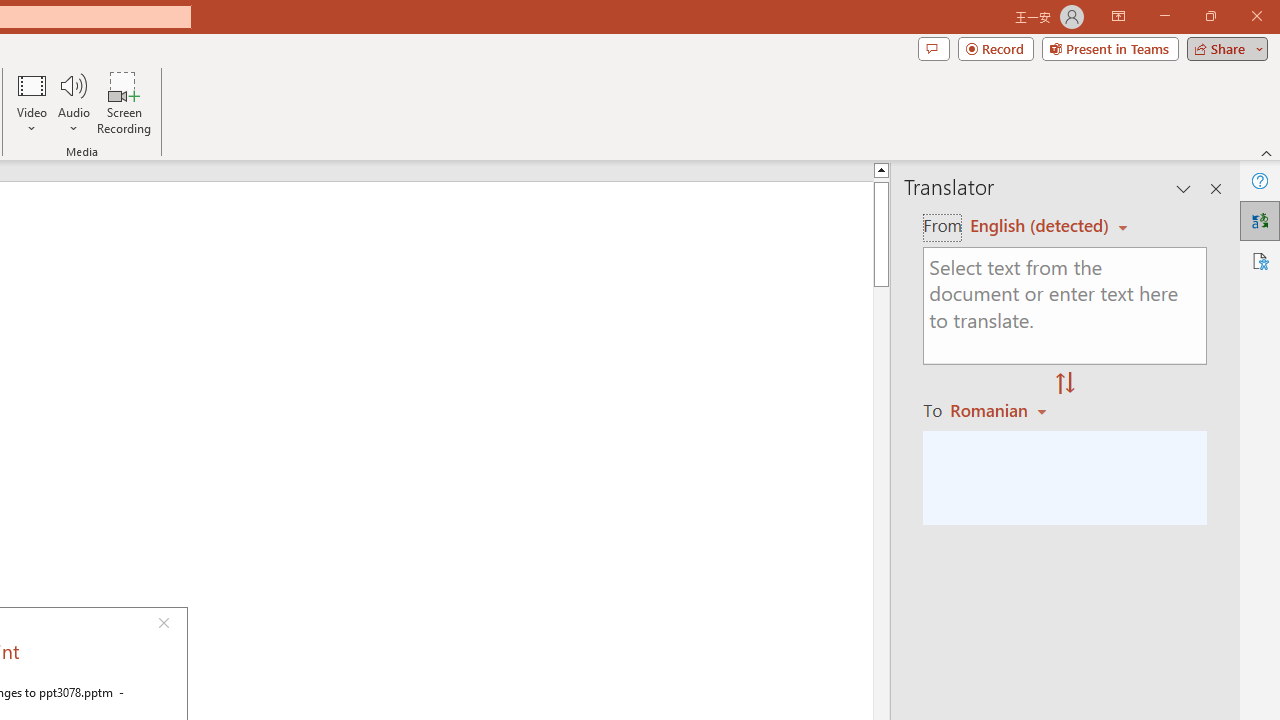 The height and width of the screenshot is (720, 1280). I want to click on Czech (detected), so click(1040, 226).